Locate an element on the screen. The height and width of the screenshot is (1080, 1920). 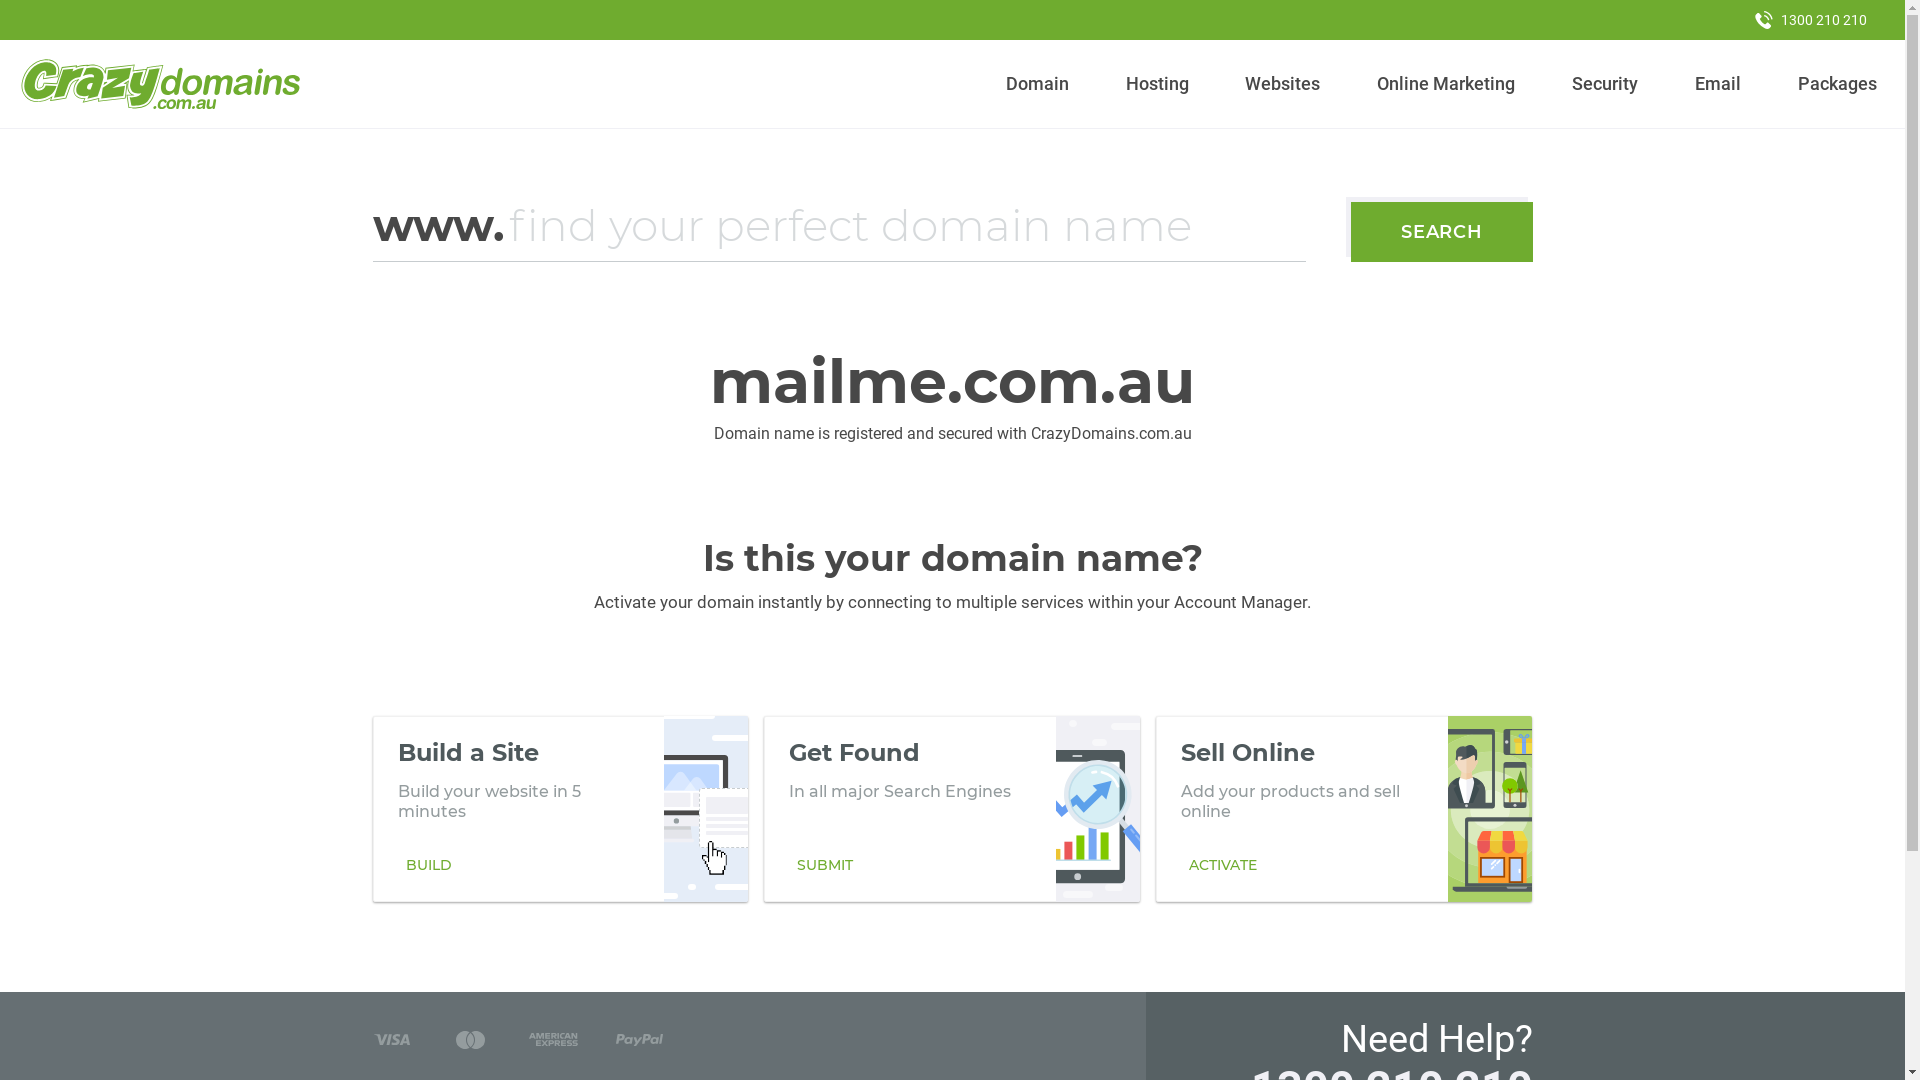
1300 210 210 is located at coordinates (1811, 20).